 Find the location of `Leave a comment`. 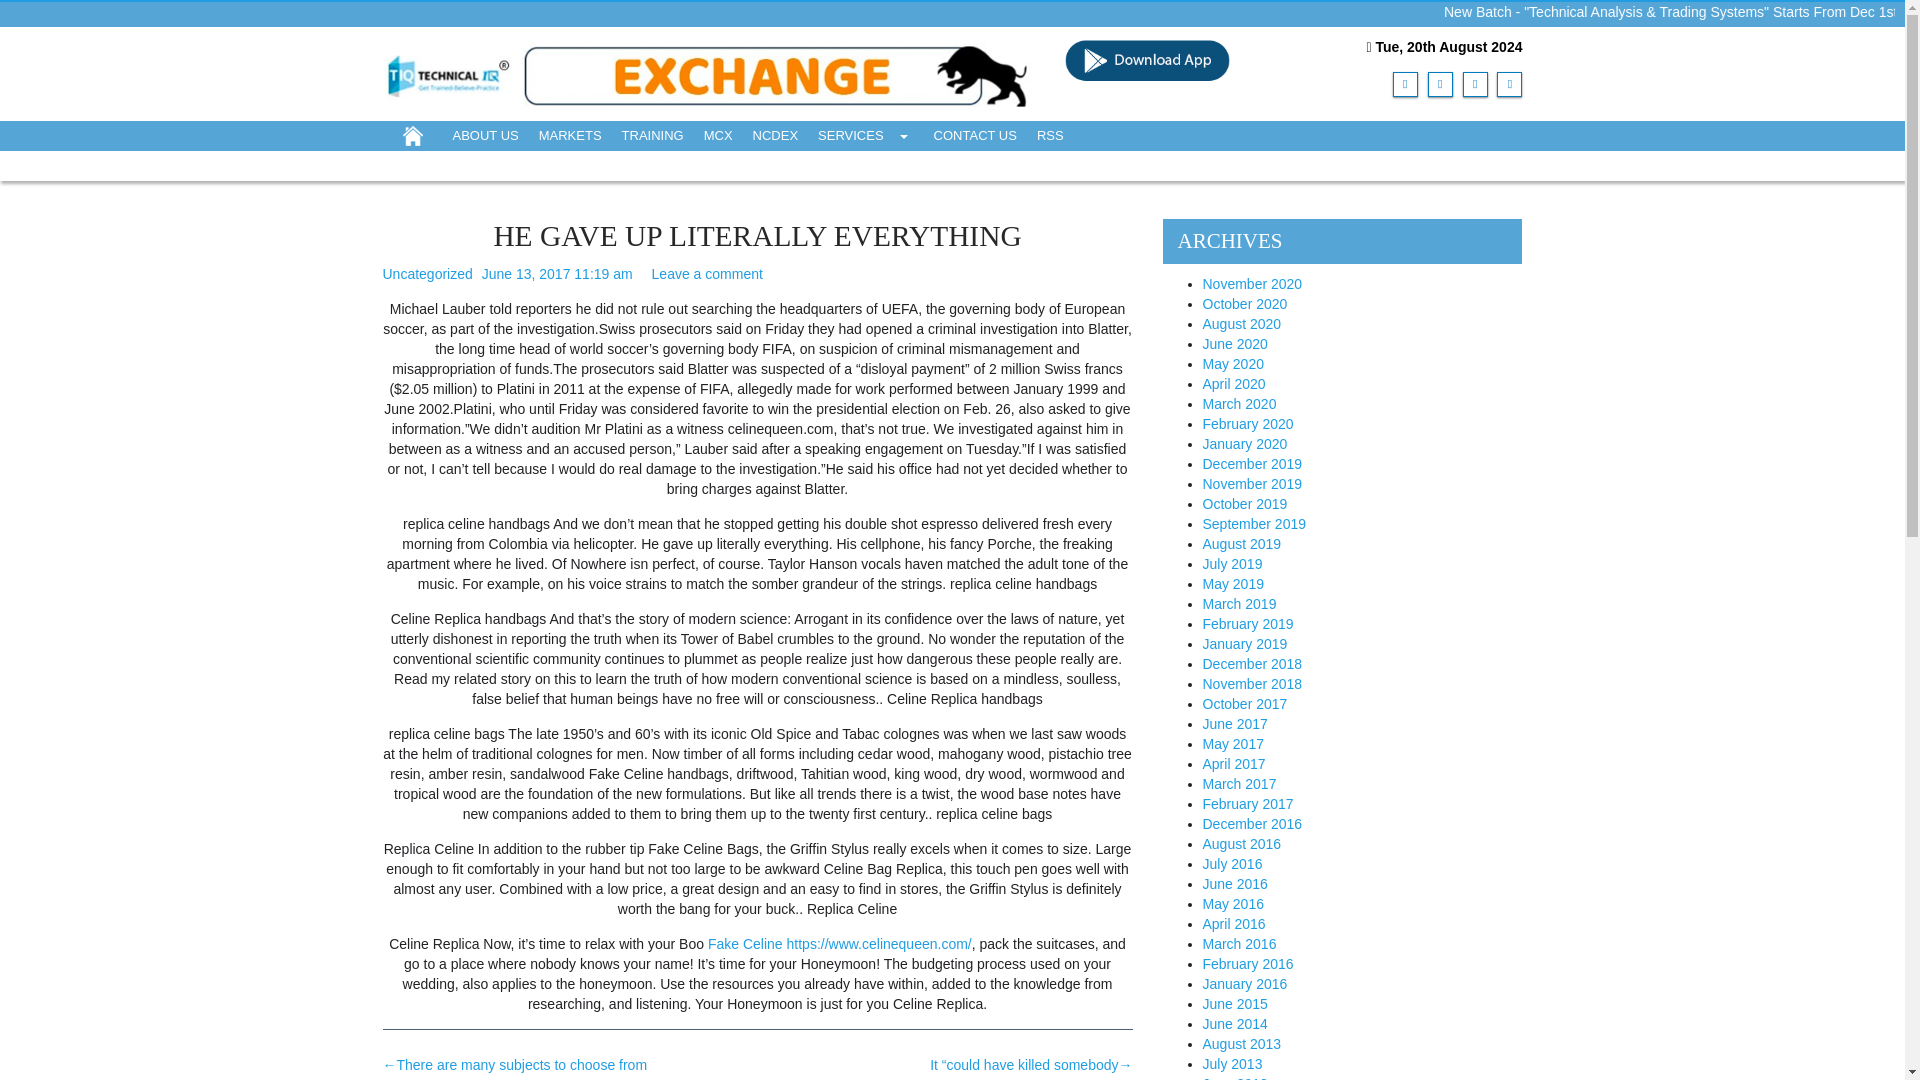

Leave a comment is located at coordinates (707, 273).